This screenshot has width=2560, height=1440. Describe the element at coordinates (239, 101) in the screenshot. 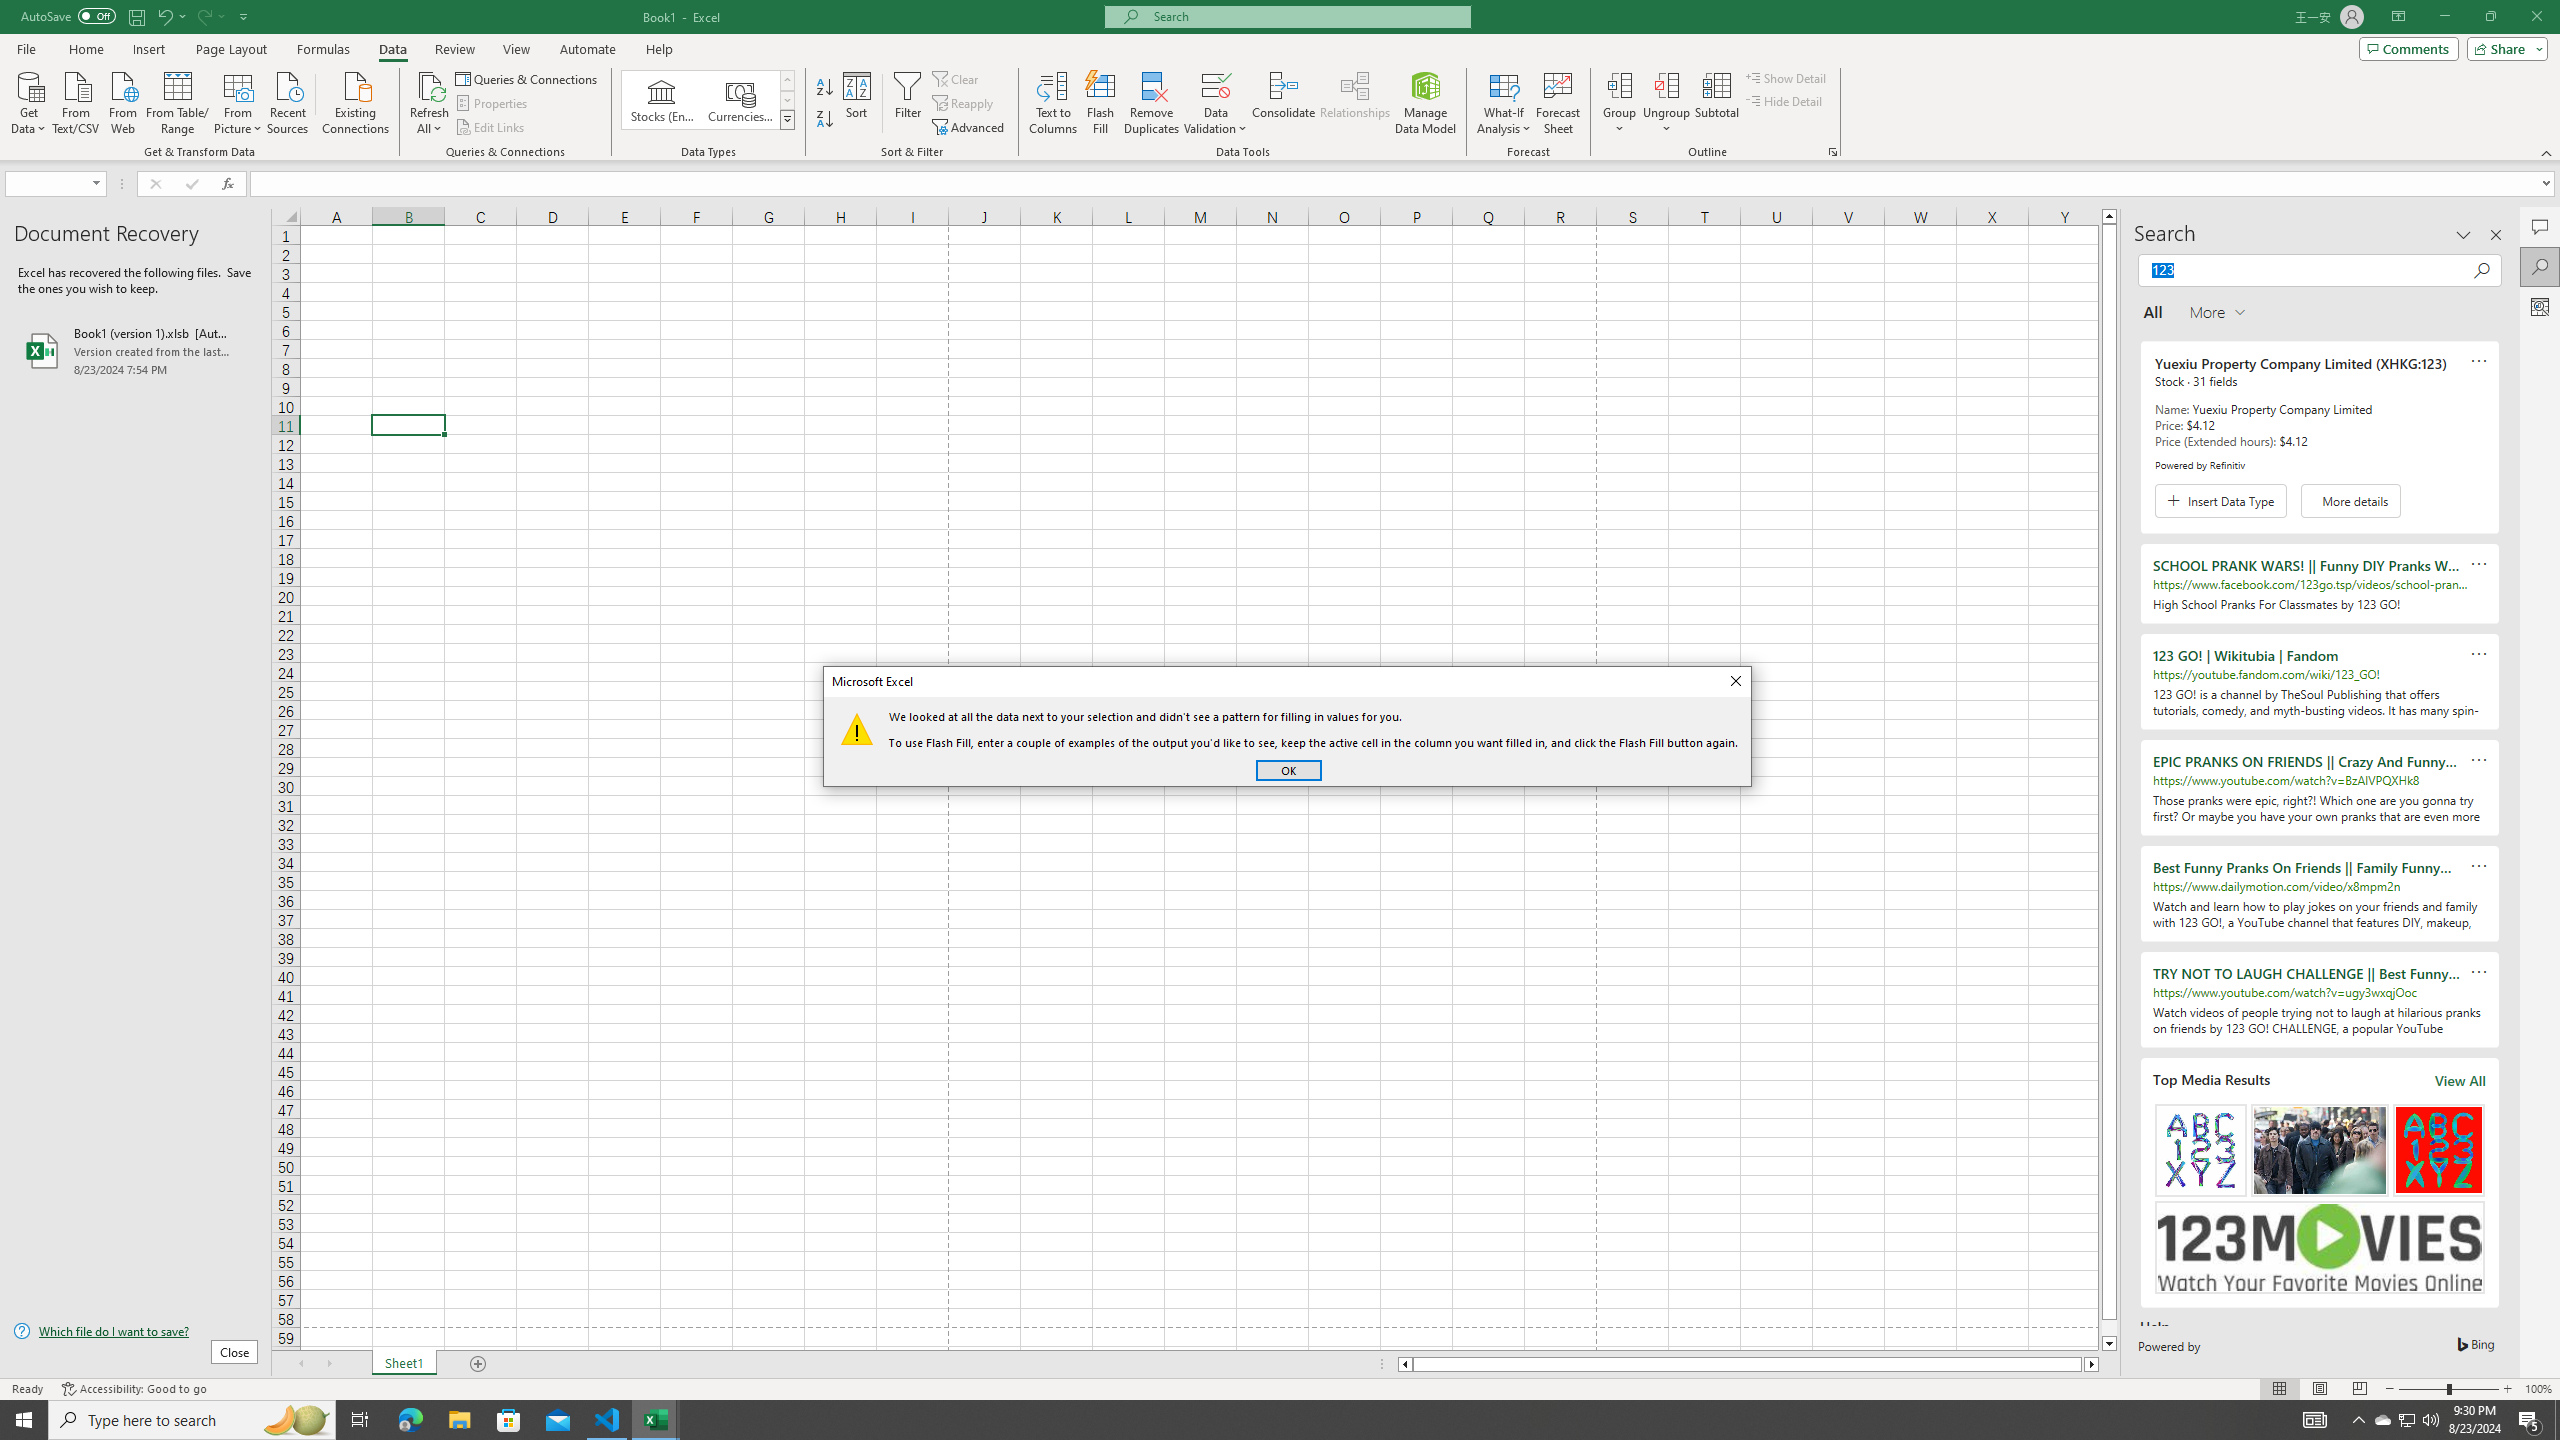

I see `From Picture` at that location.